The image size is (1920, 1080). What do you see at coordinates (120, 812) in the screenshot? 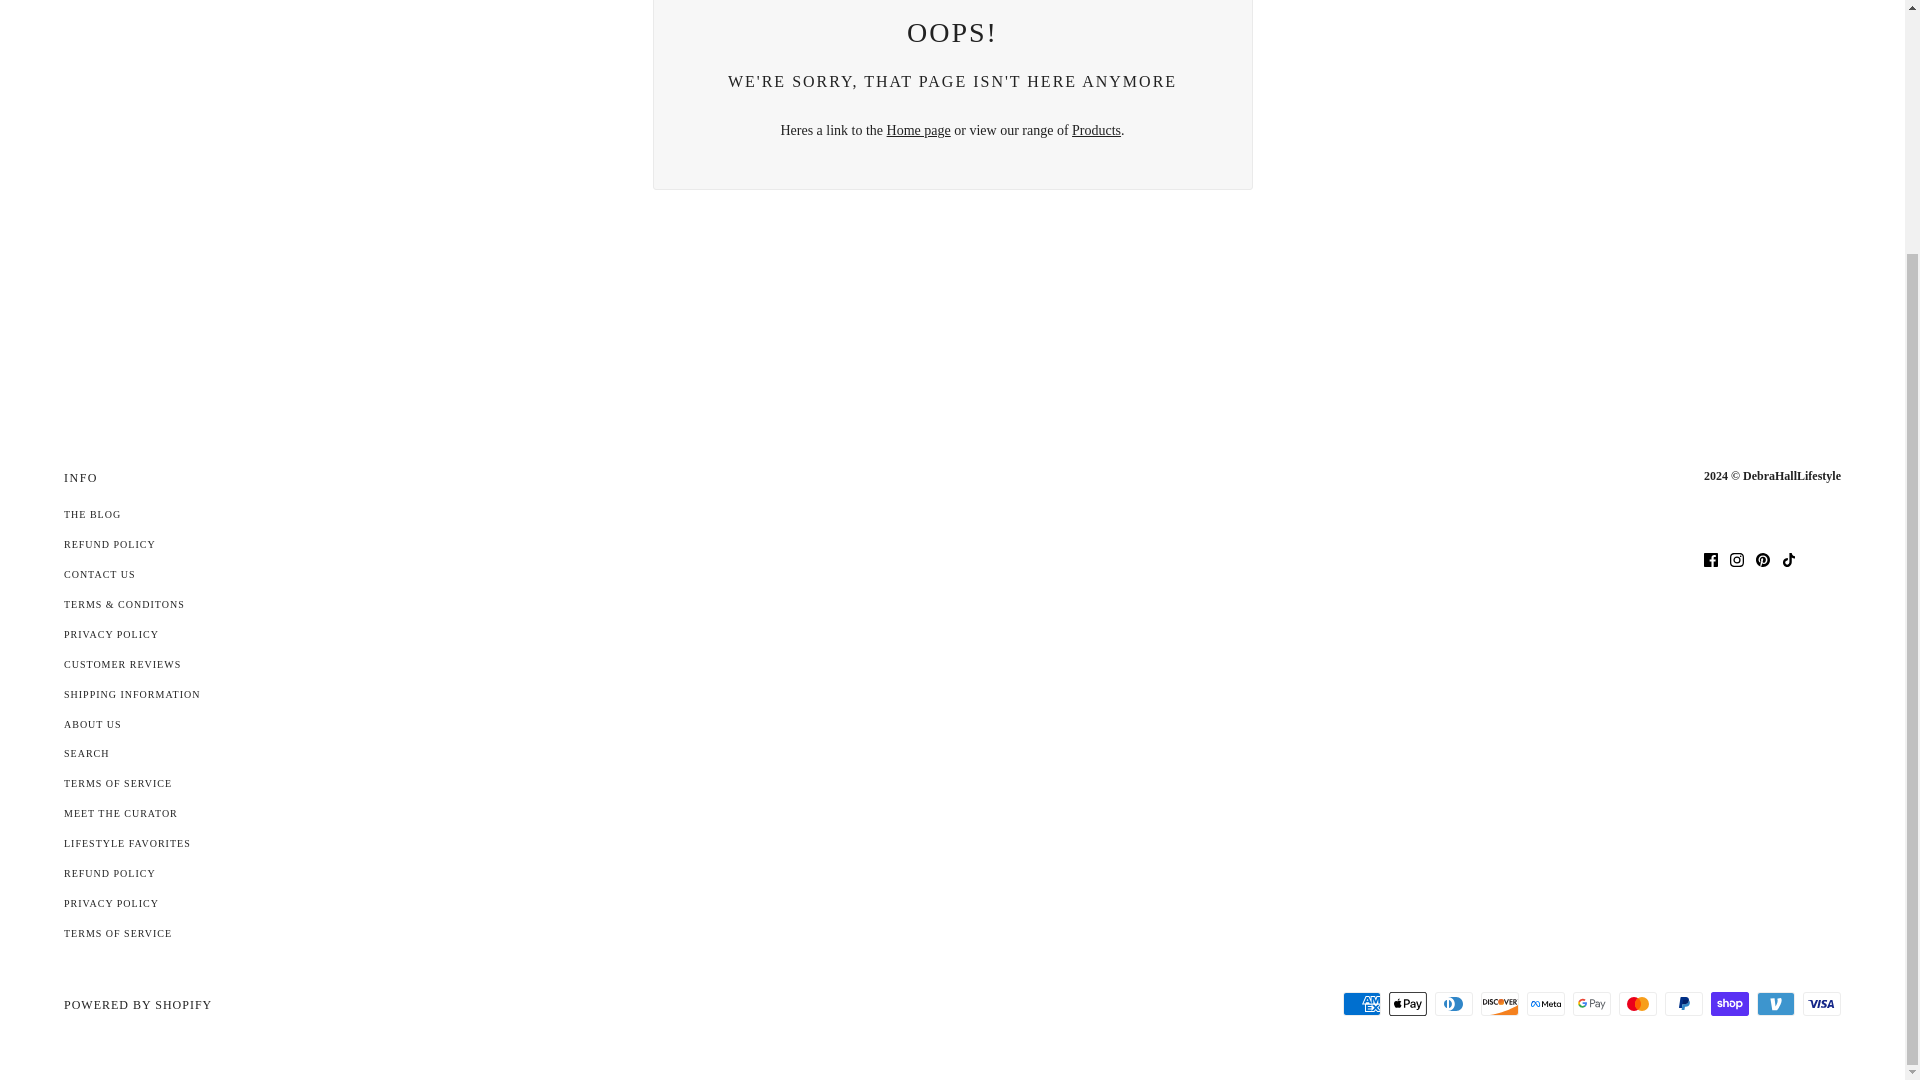
I see `Meet The Curator` at bounding box center [120, 812].